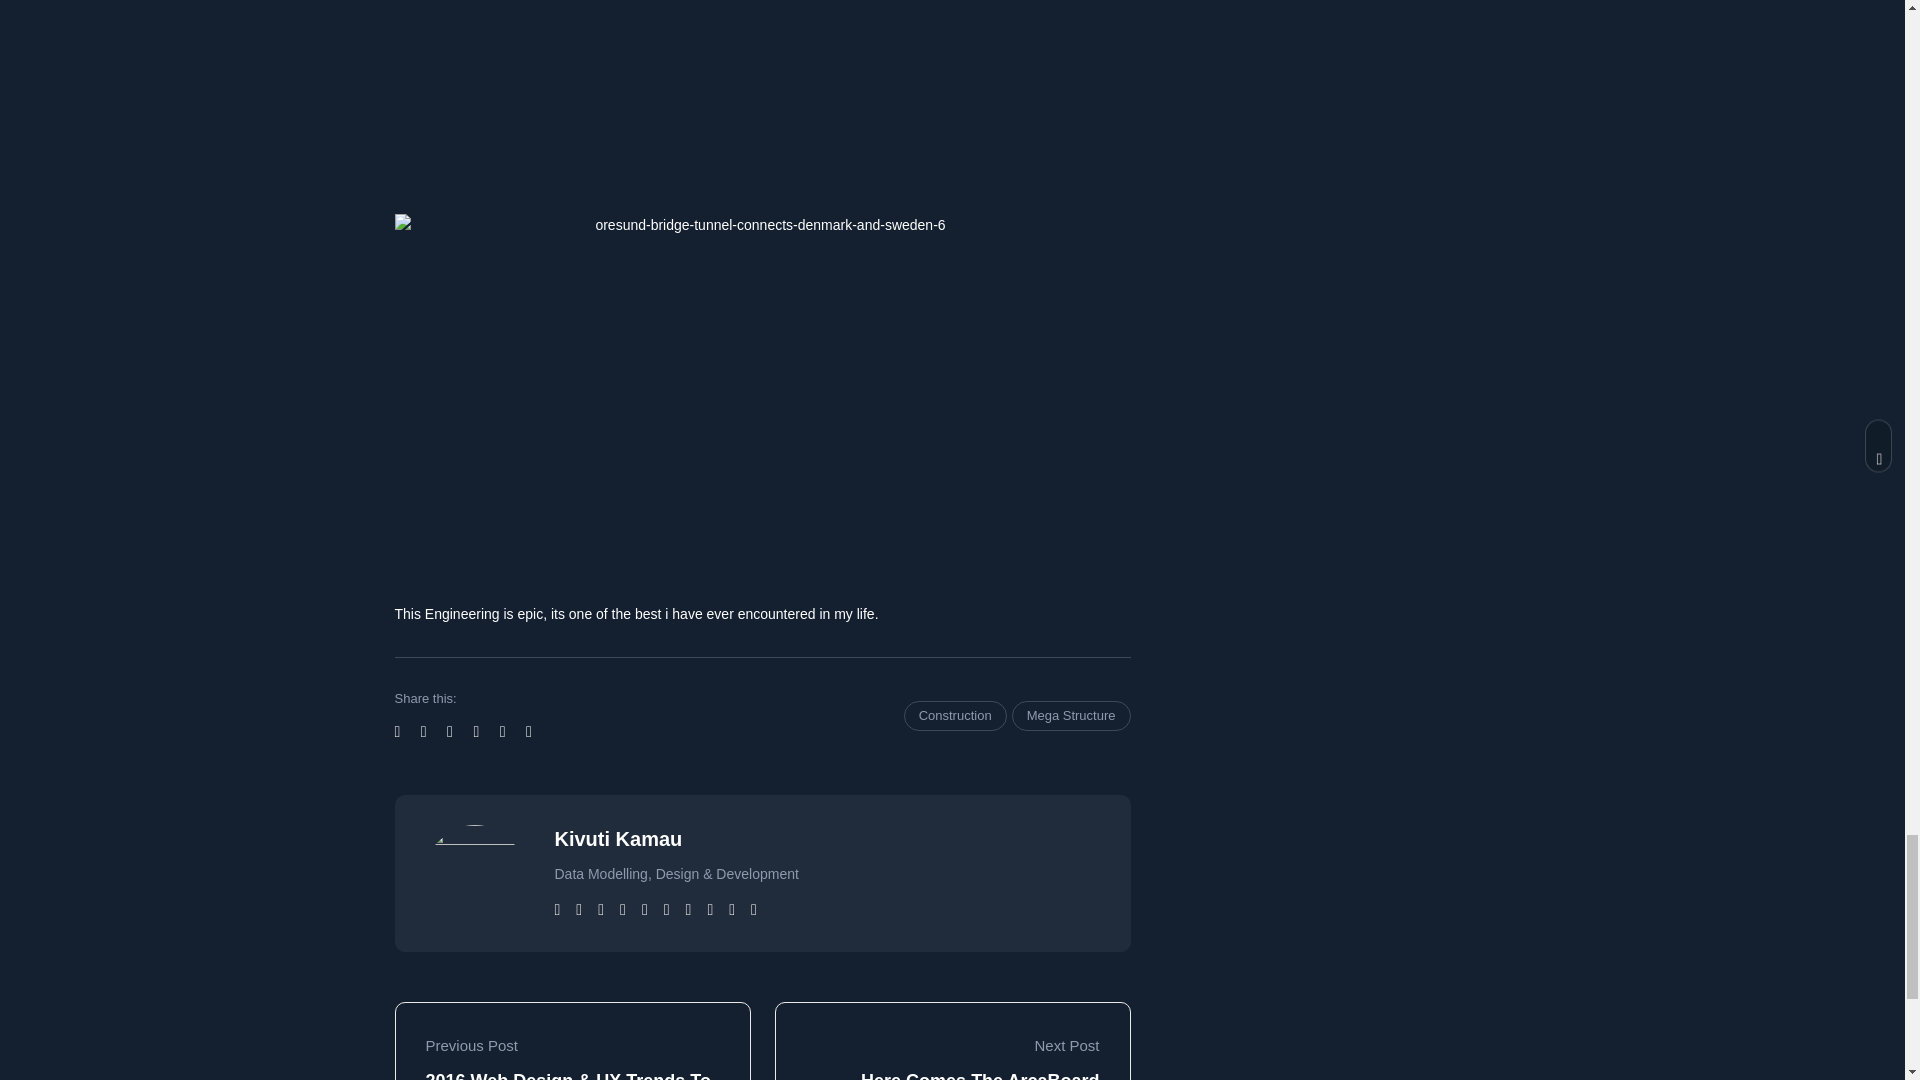 Image resolution: width=1920 pixels, height=1080 pixels. What do you see at coordinates (618, 838) in the screenshot?
I see `Kivuti Kamau` at bounding box center [618, 838].